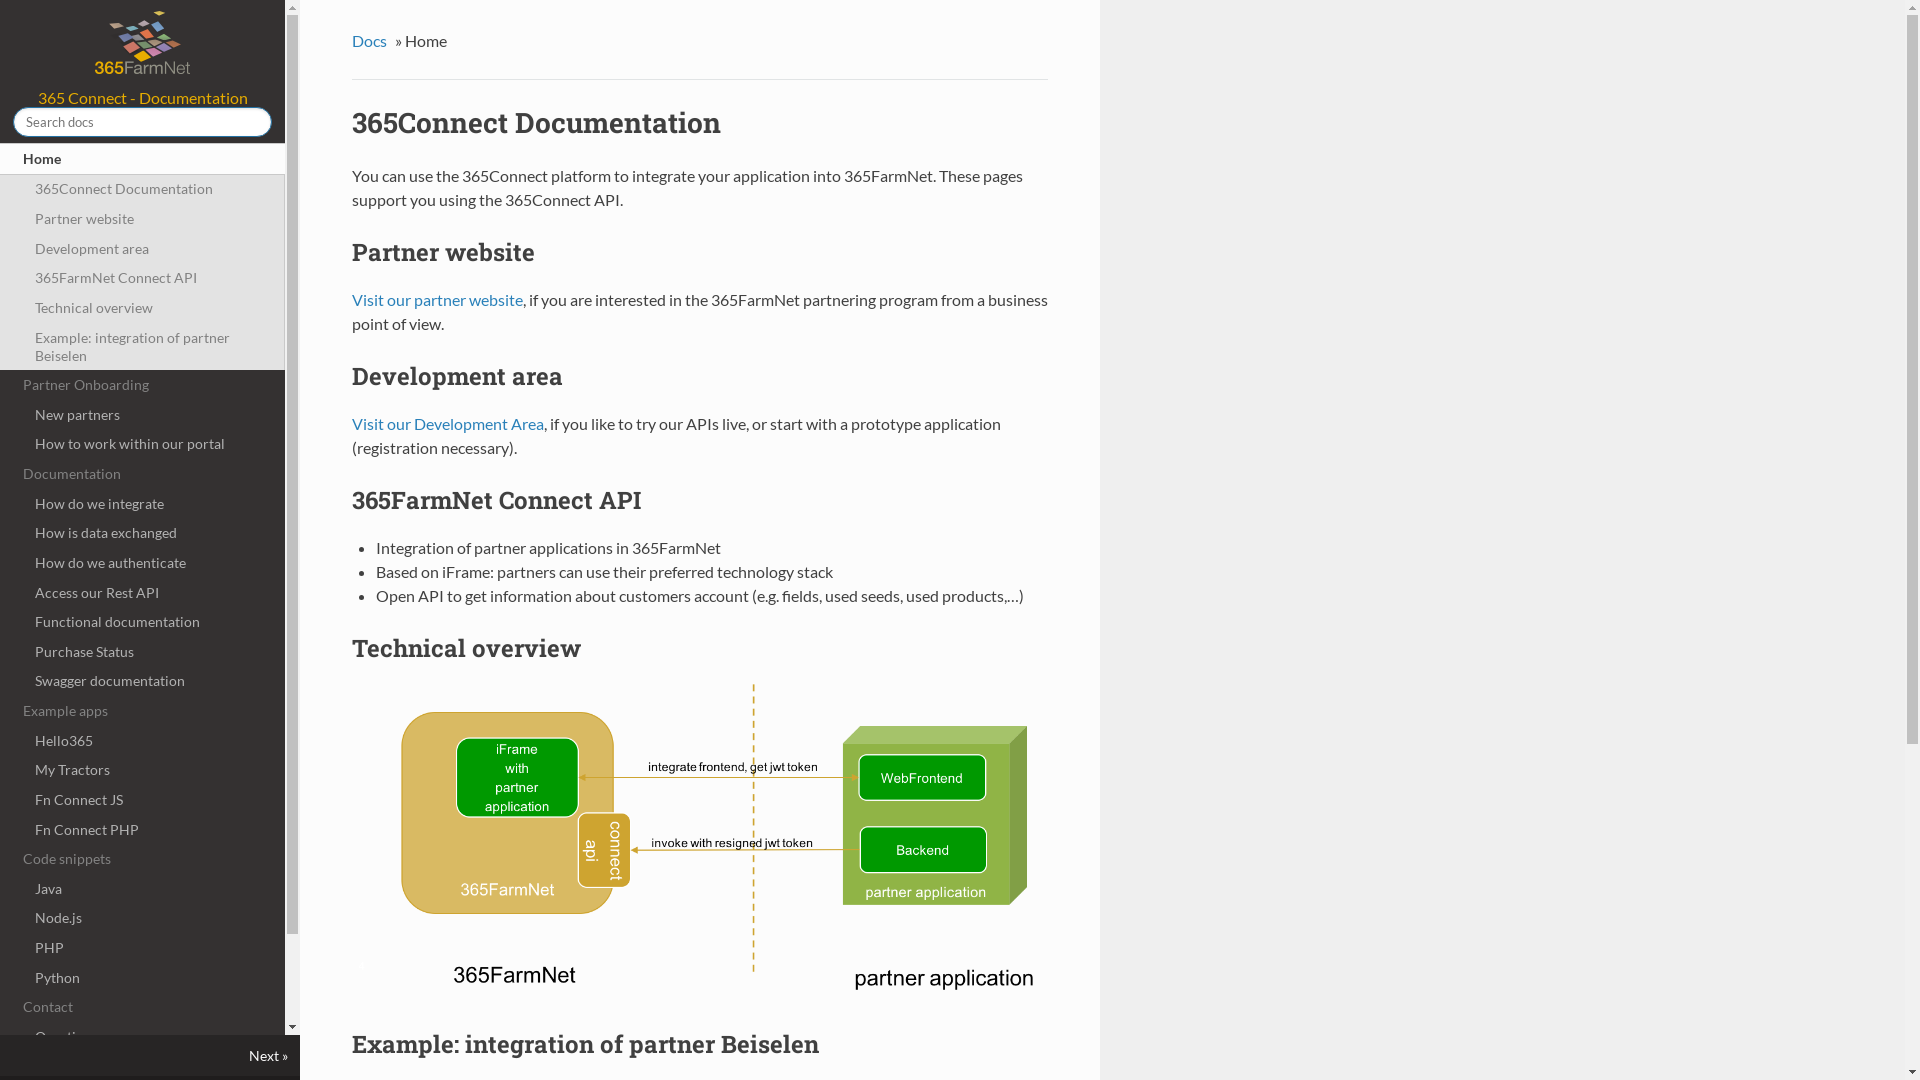  What do you see at coordinates (142, 190) in the screenshot?
I see `365Connect Documentation` at bounding box center [142, 190].